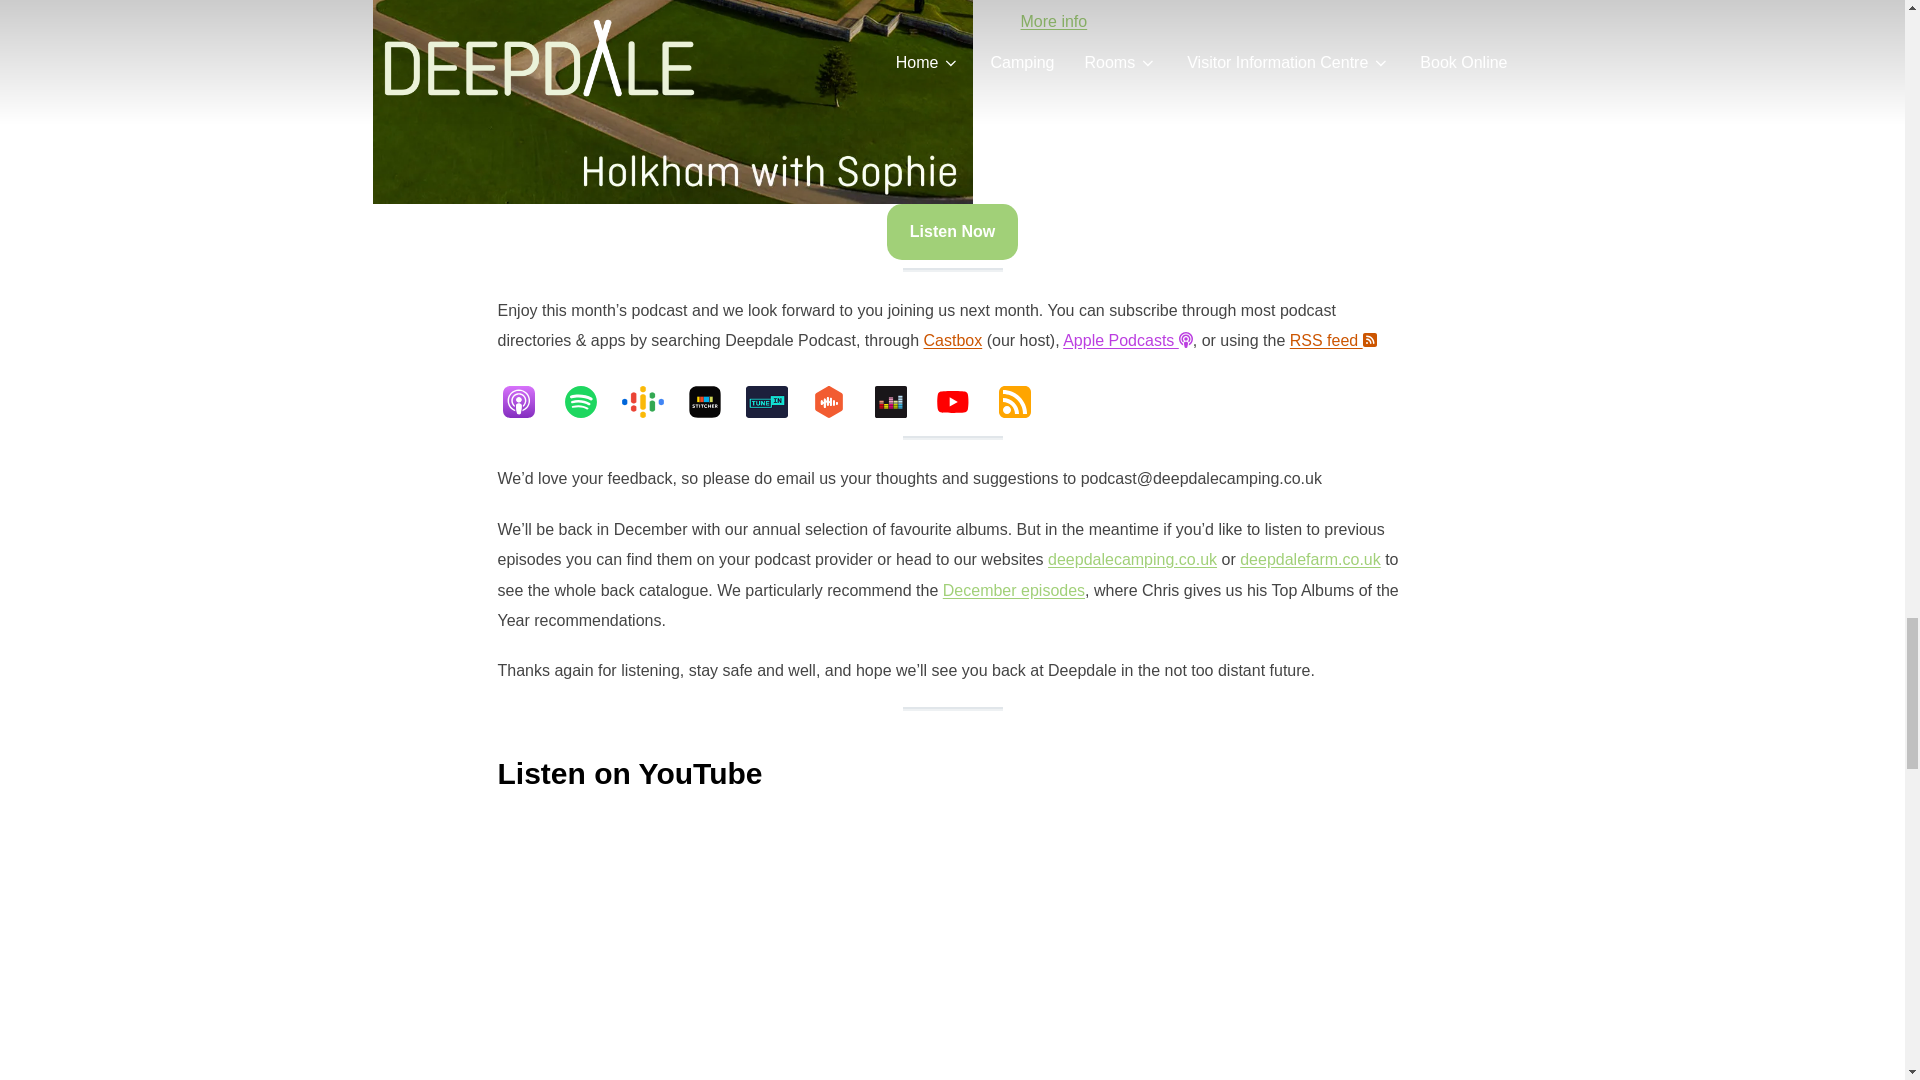 This screenshot has height=1080, width=1920. What do you see at coordinates (591, 401) in the screenshot?
I see `Spotify` at bounding box center [591, 401].